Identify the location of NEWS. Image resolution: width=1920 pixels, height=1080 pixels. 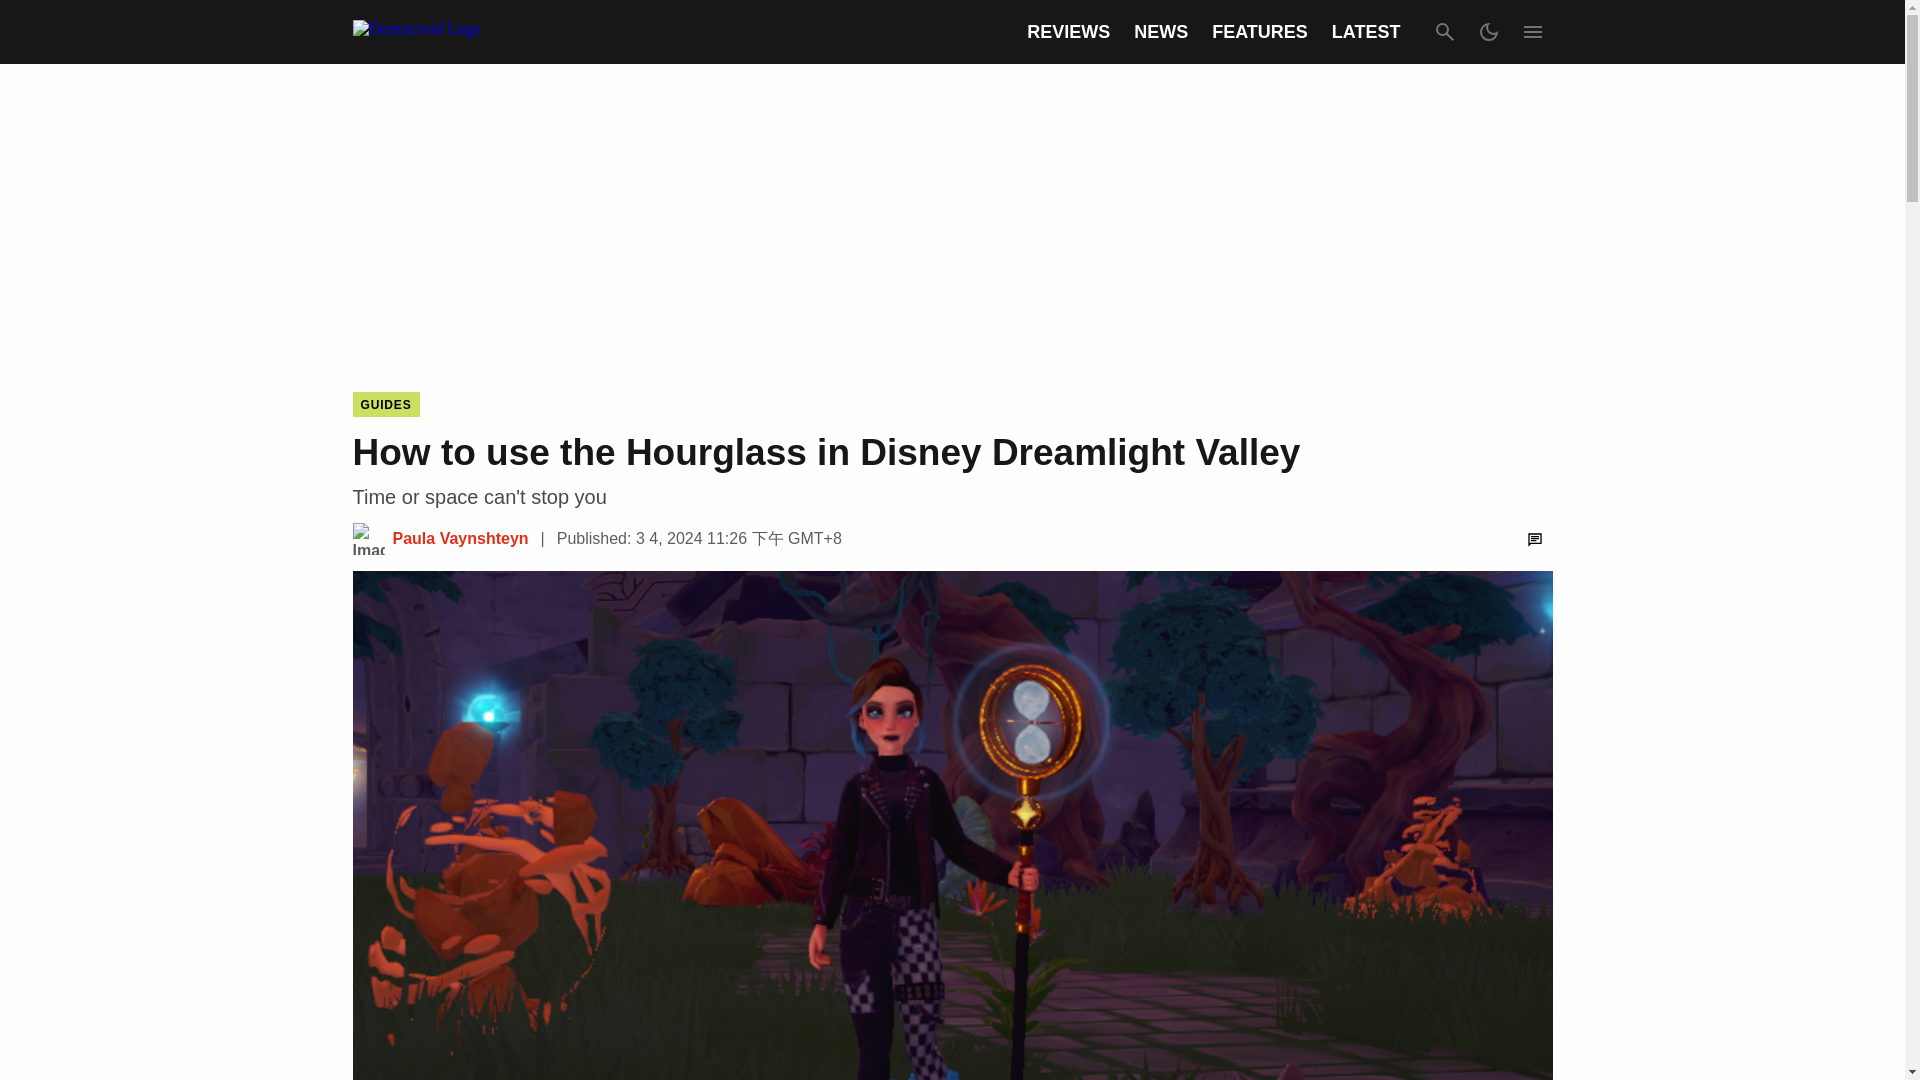
(1161, 32).